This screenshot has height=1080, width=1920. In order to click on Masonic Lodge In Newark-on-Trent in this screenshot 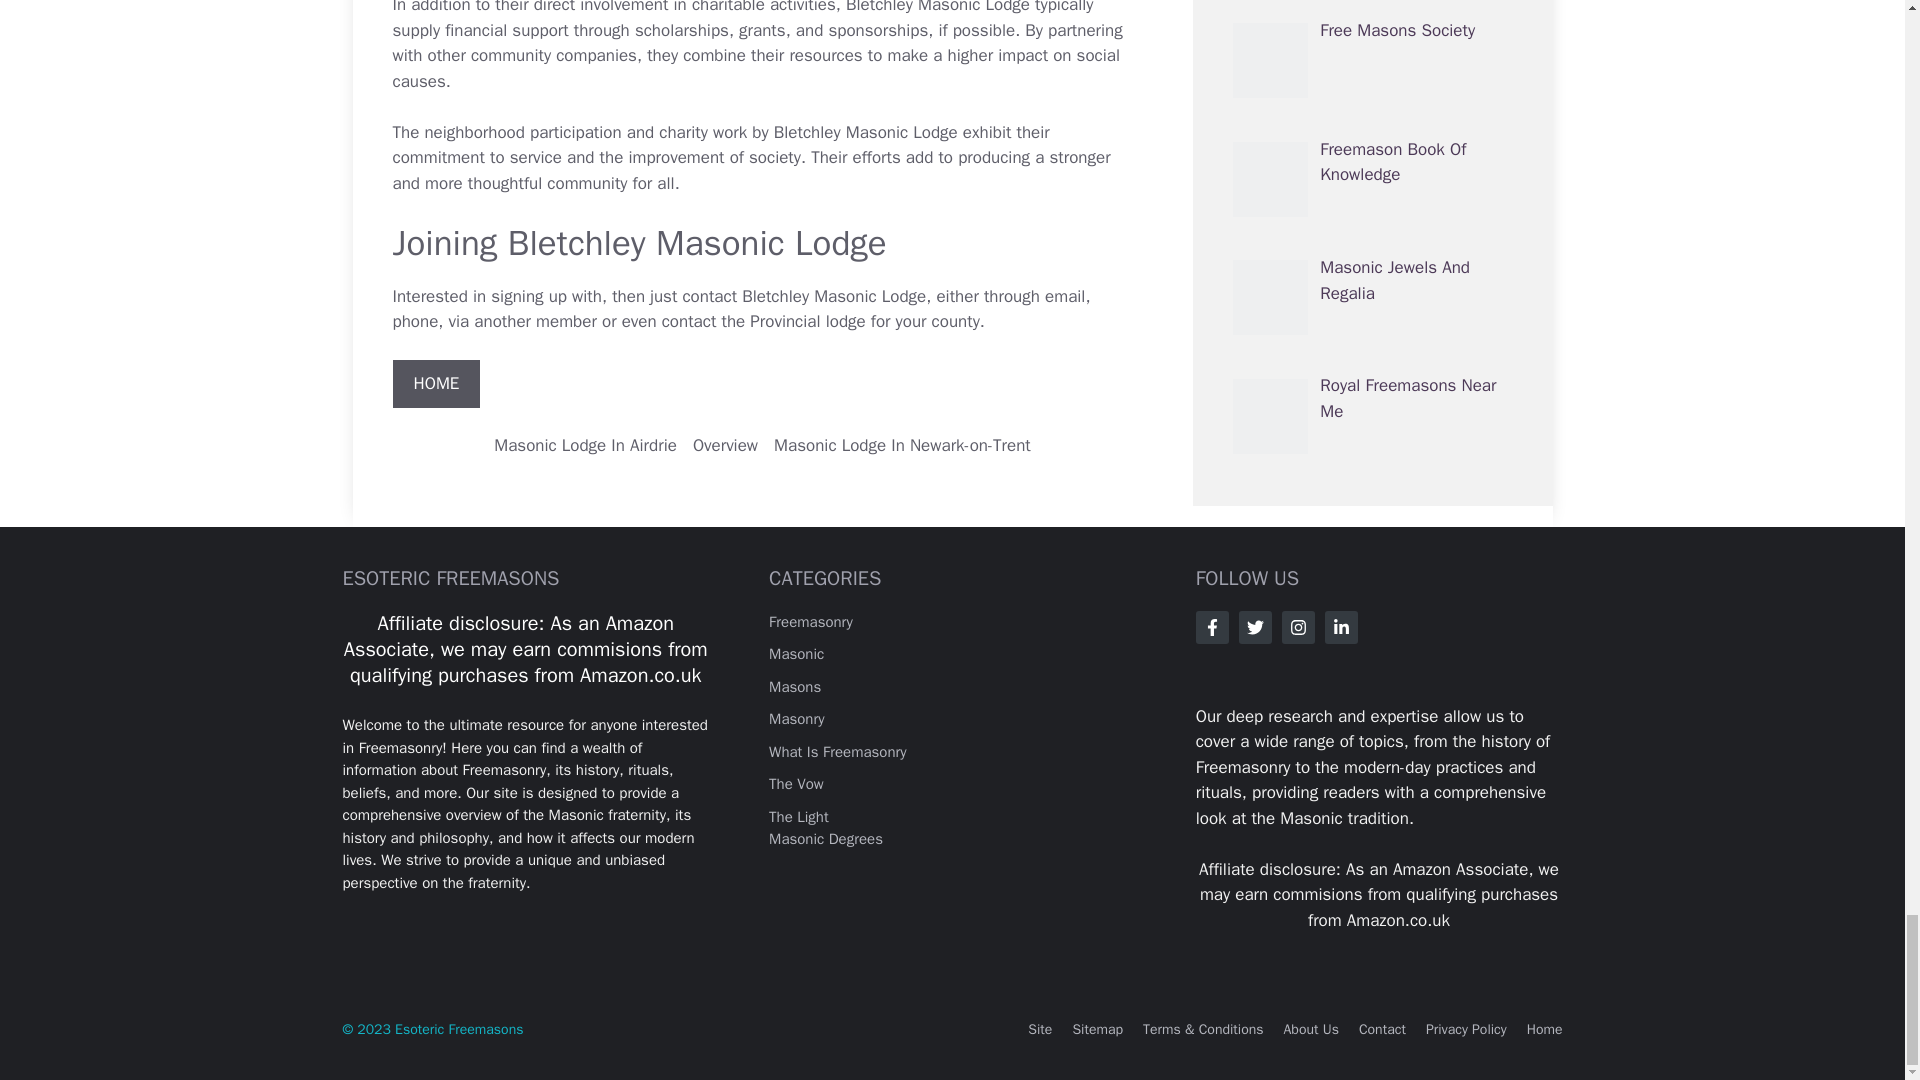, I will do `click(902, 445)`.